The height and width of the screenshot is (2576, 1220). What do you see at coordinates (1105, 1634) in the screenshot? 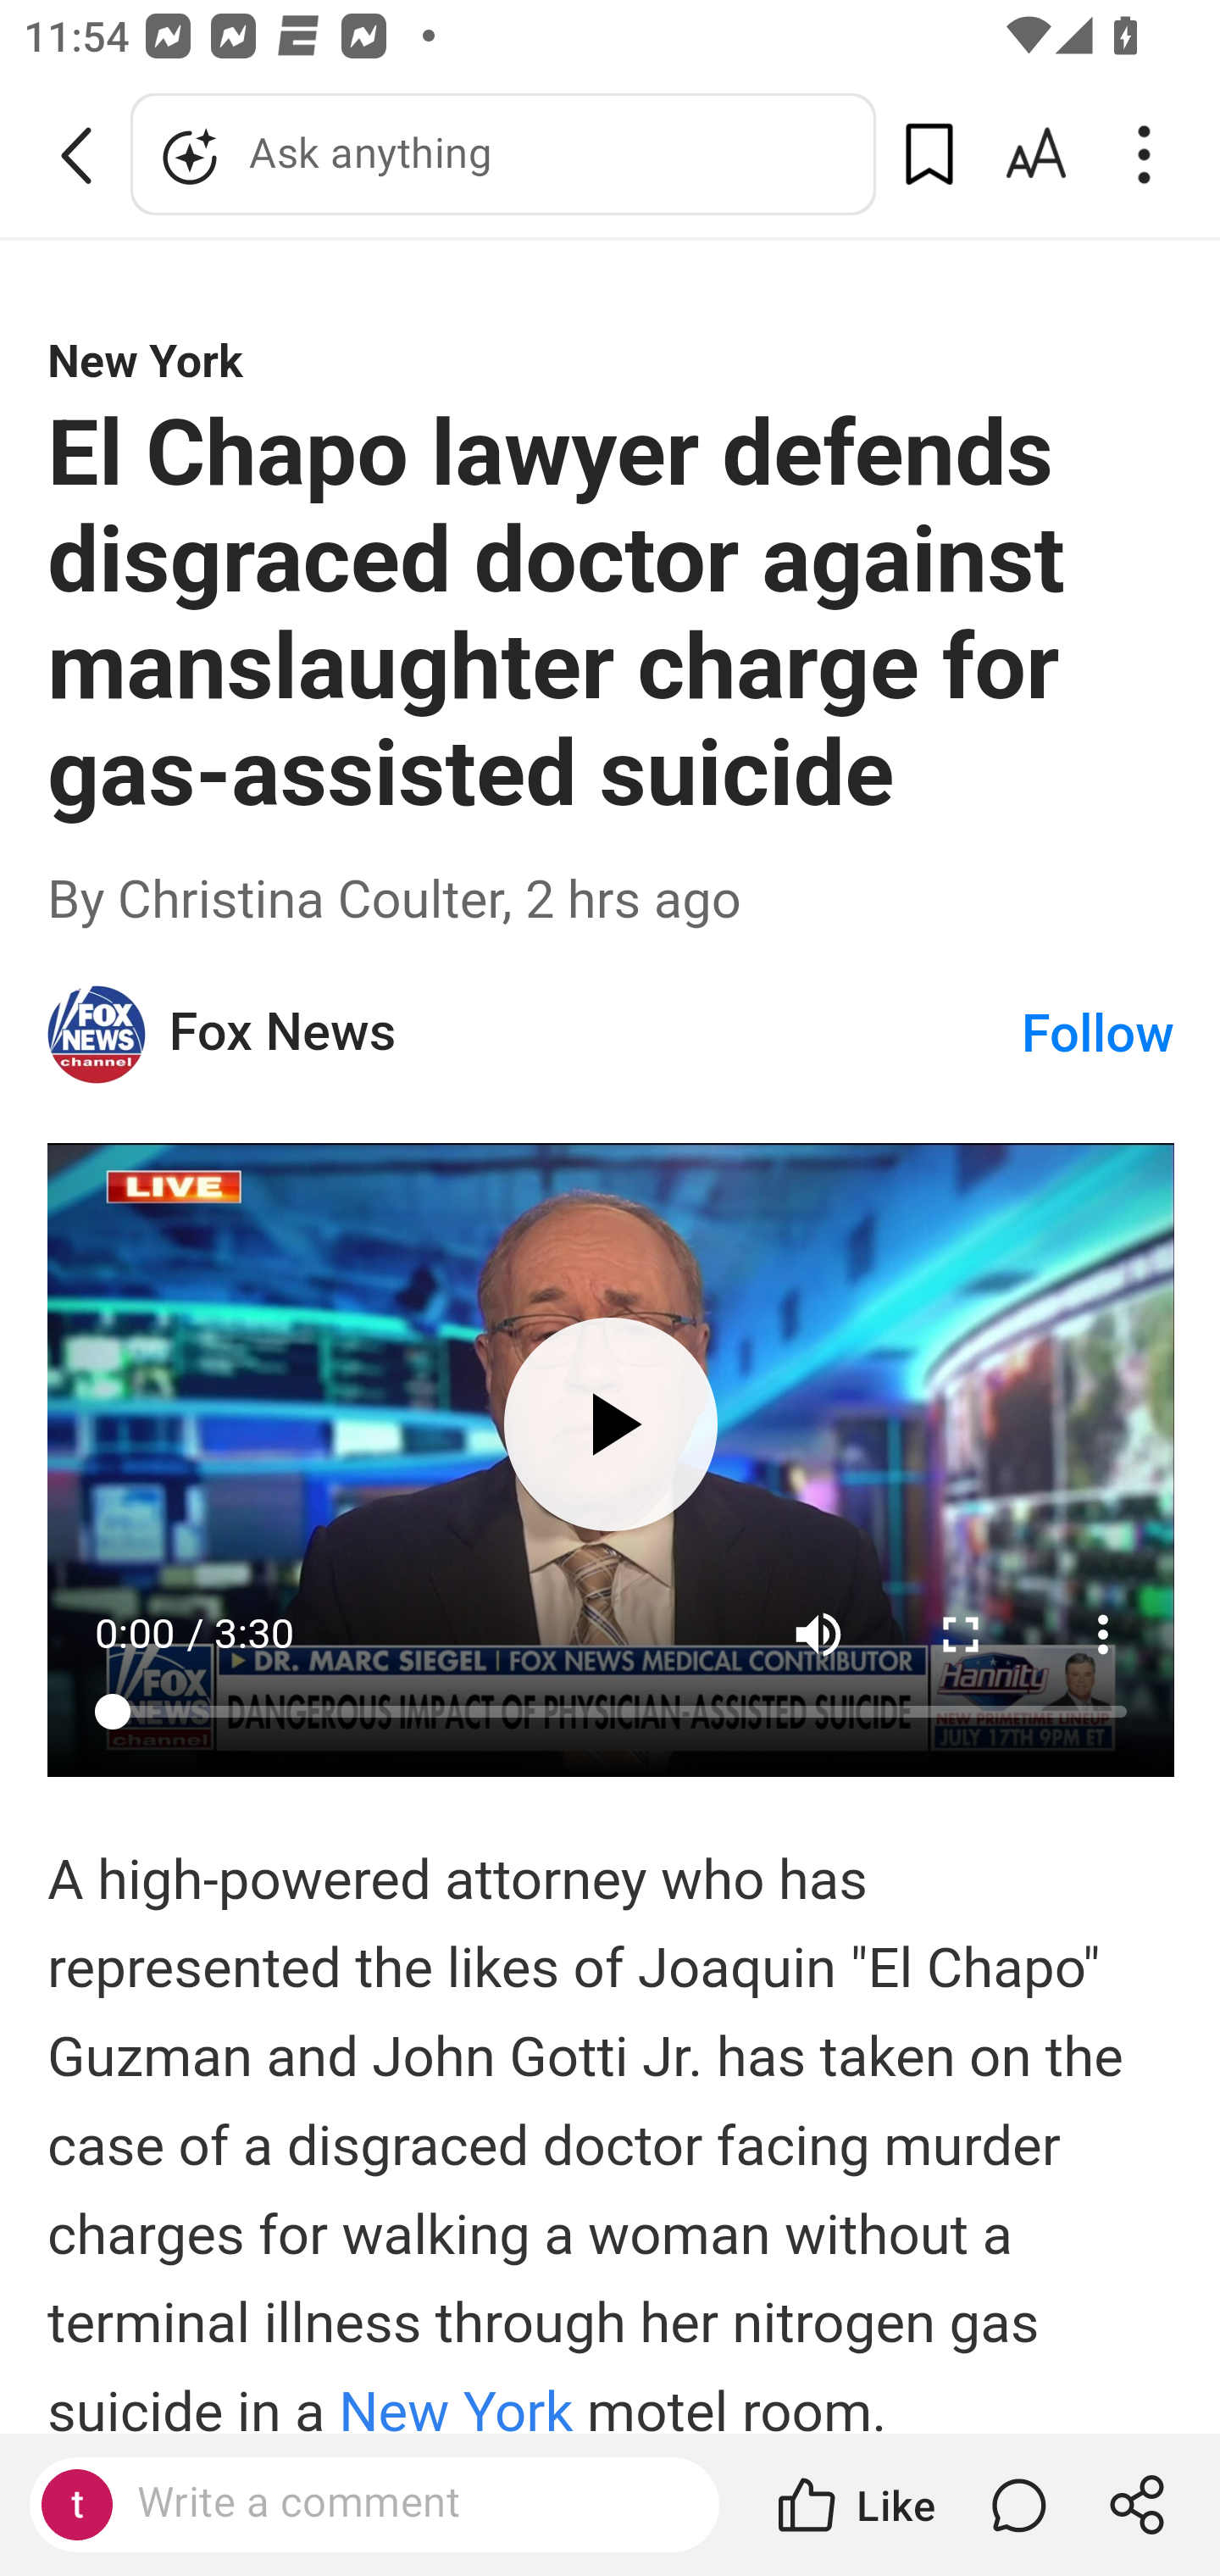
I see `show more media controls` at bounding box center [1105, 1634].